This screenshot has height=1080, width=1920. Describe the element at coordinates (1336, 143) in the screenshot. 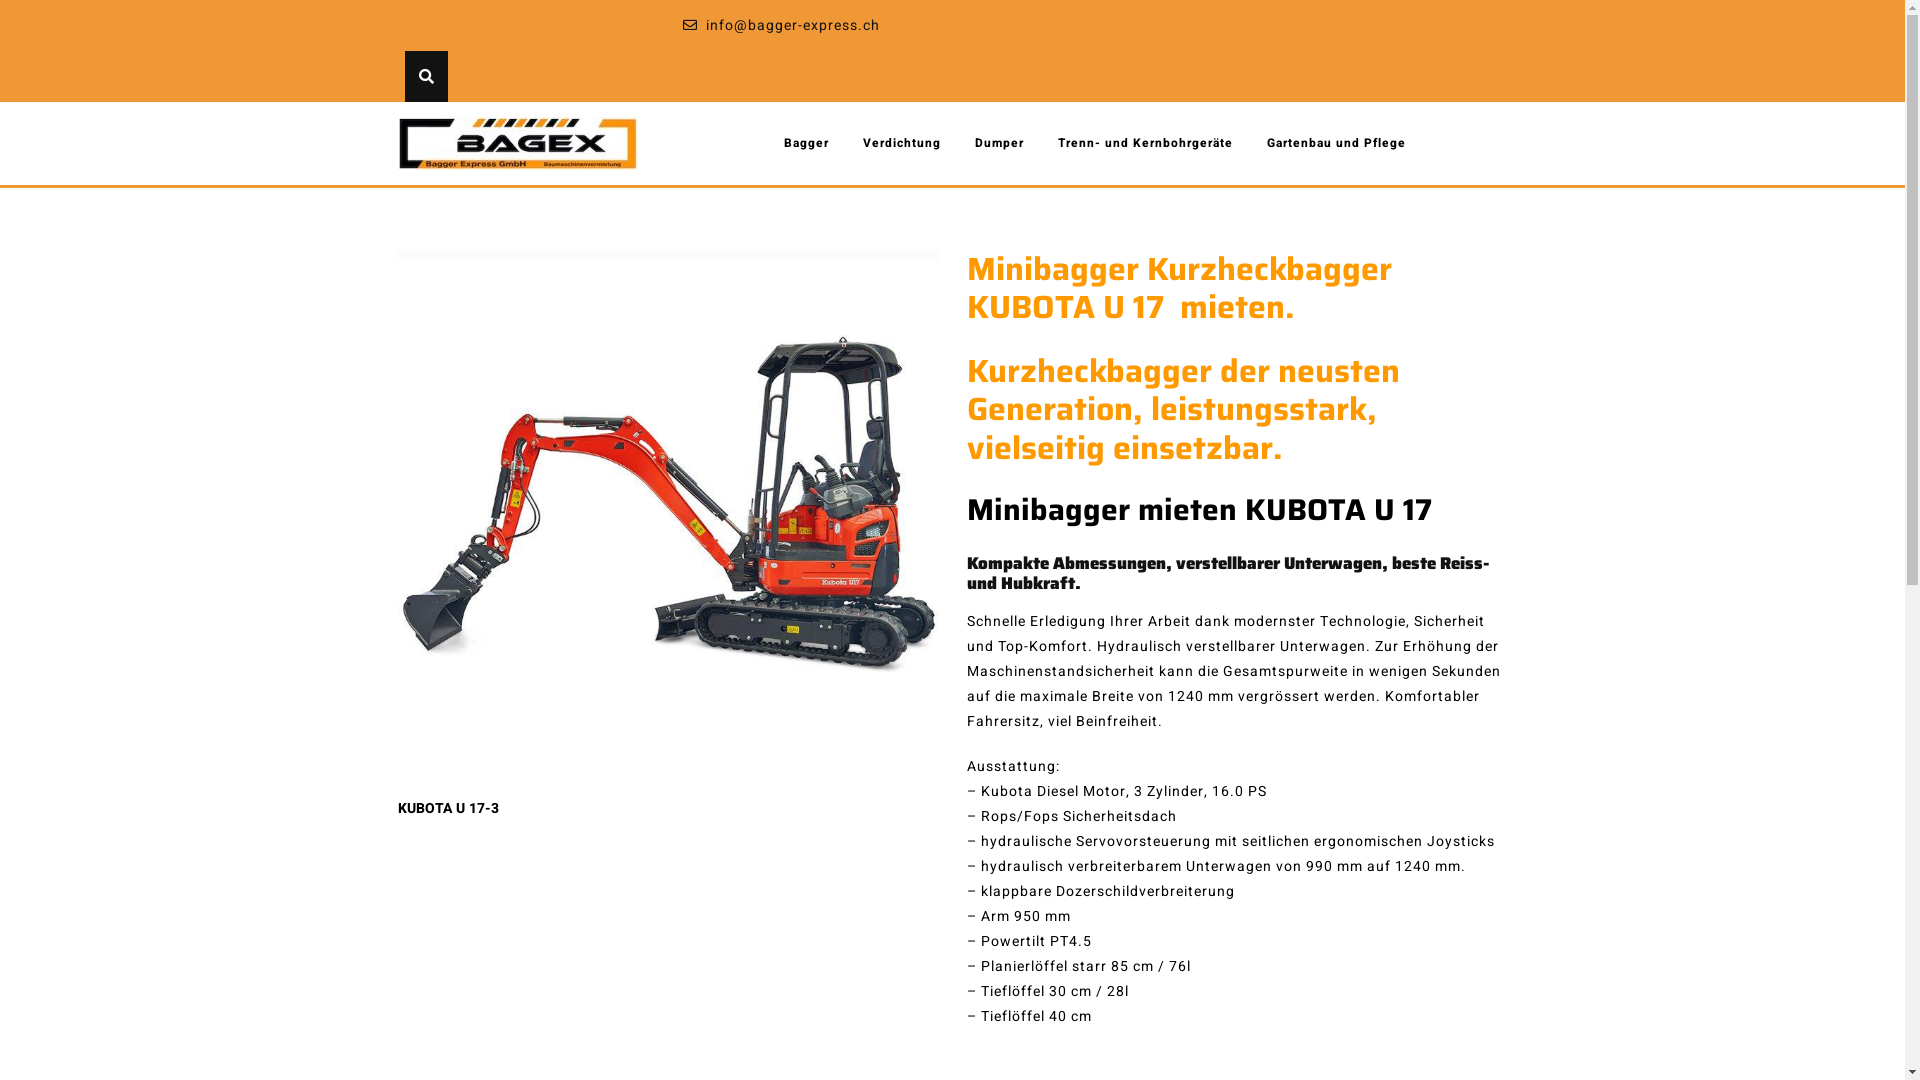

I see `Gartenbau und Pflege` at that location.